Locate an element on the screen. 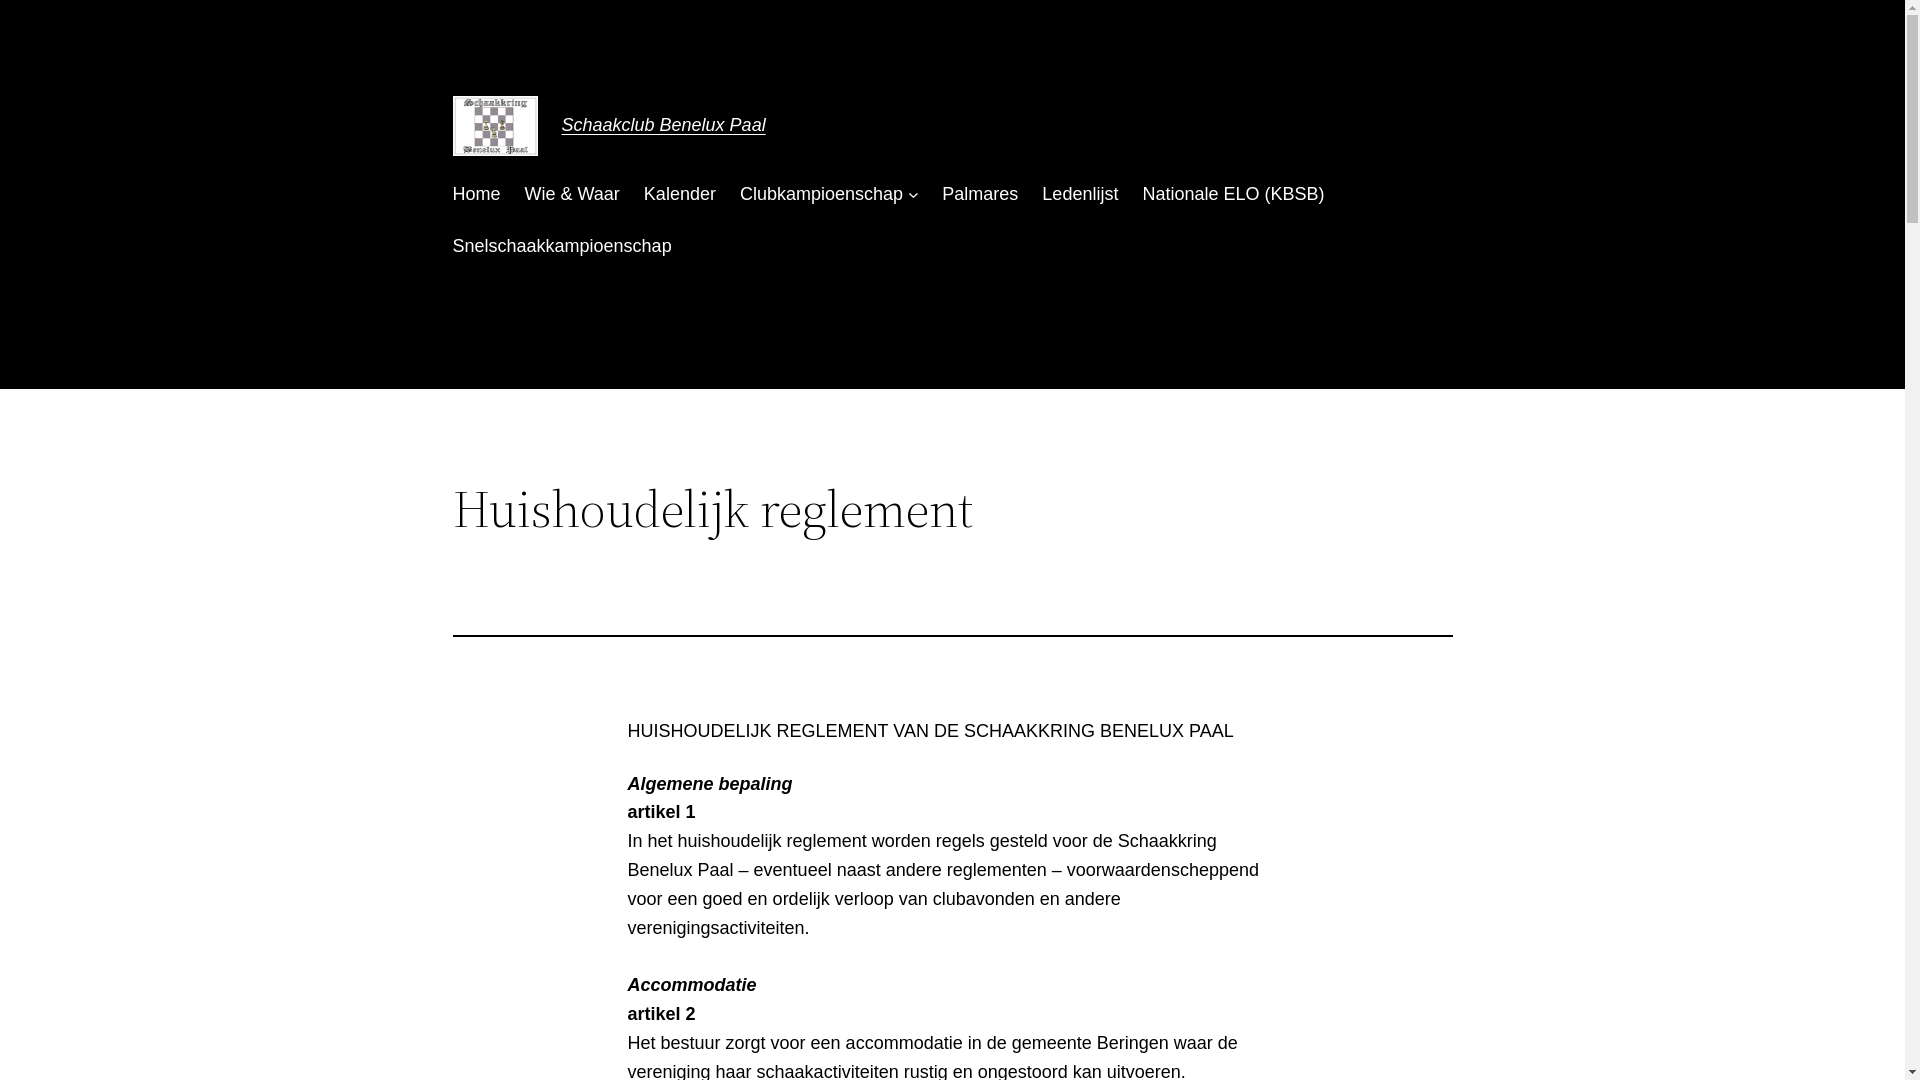 Image resolution: width=1920 pixels, height=1080 pixels. Clubkampioenschap is located at coordinates (822, 194).